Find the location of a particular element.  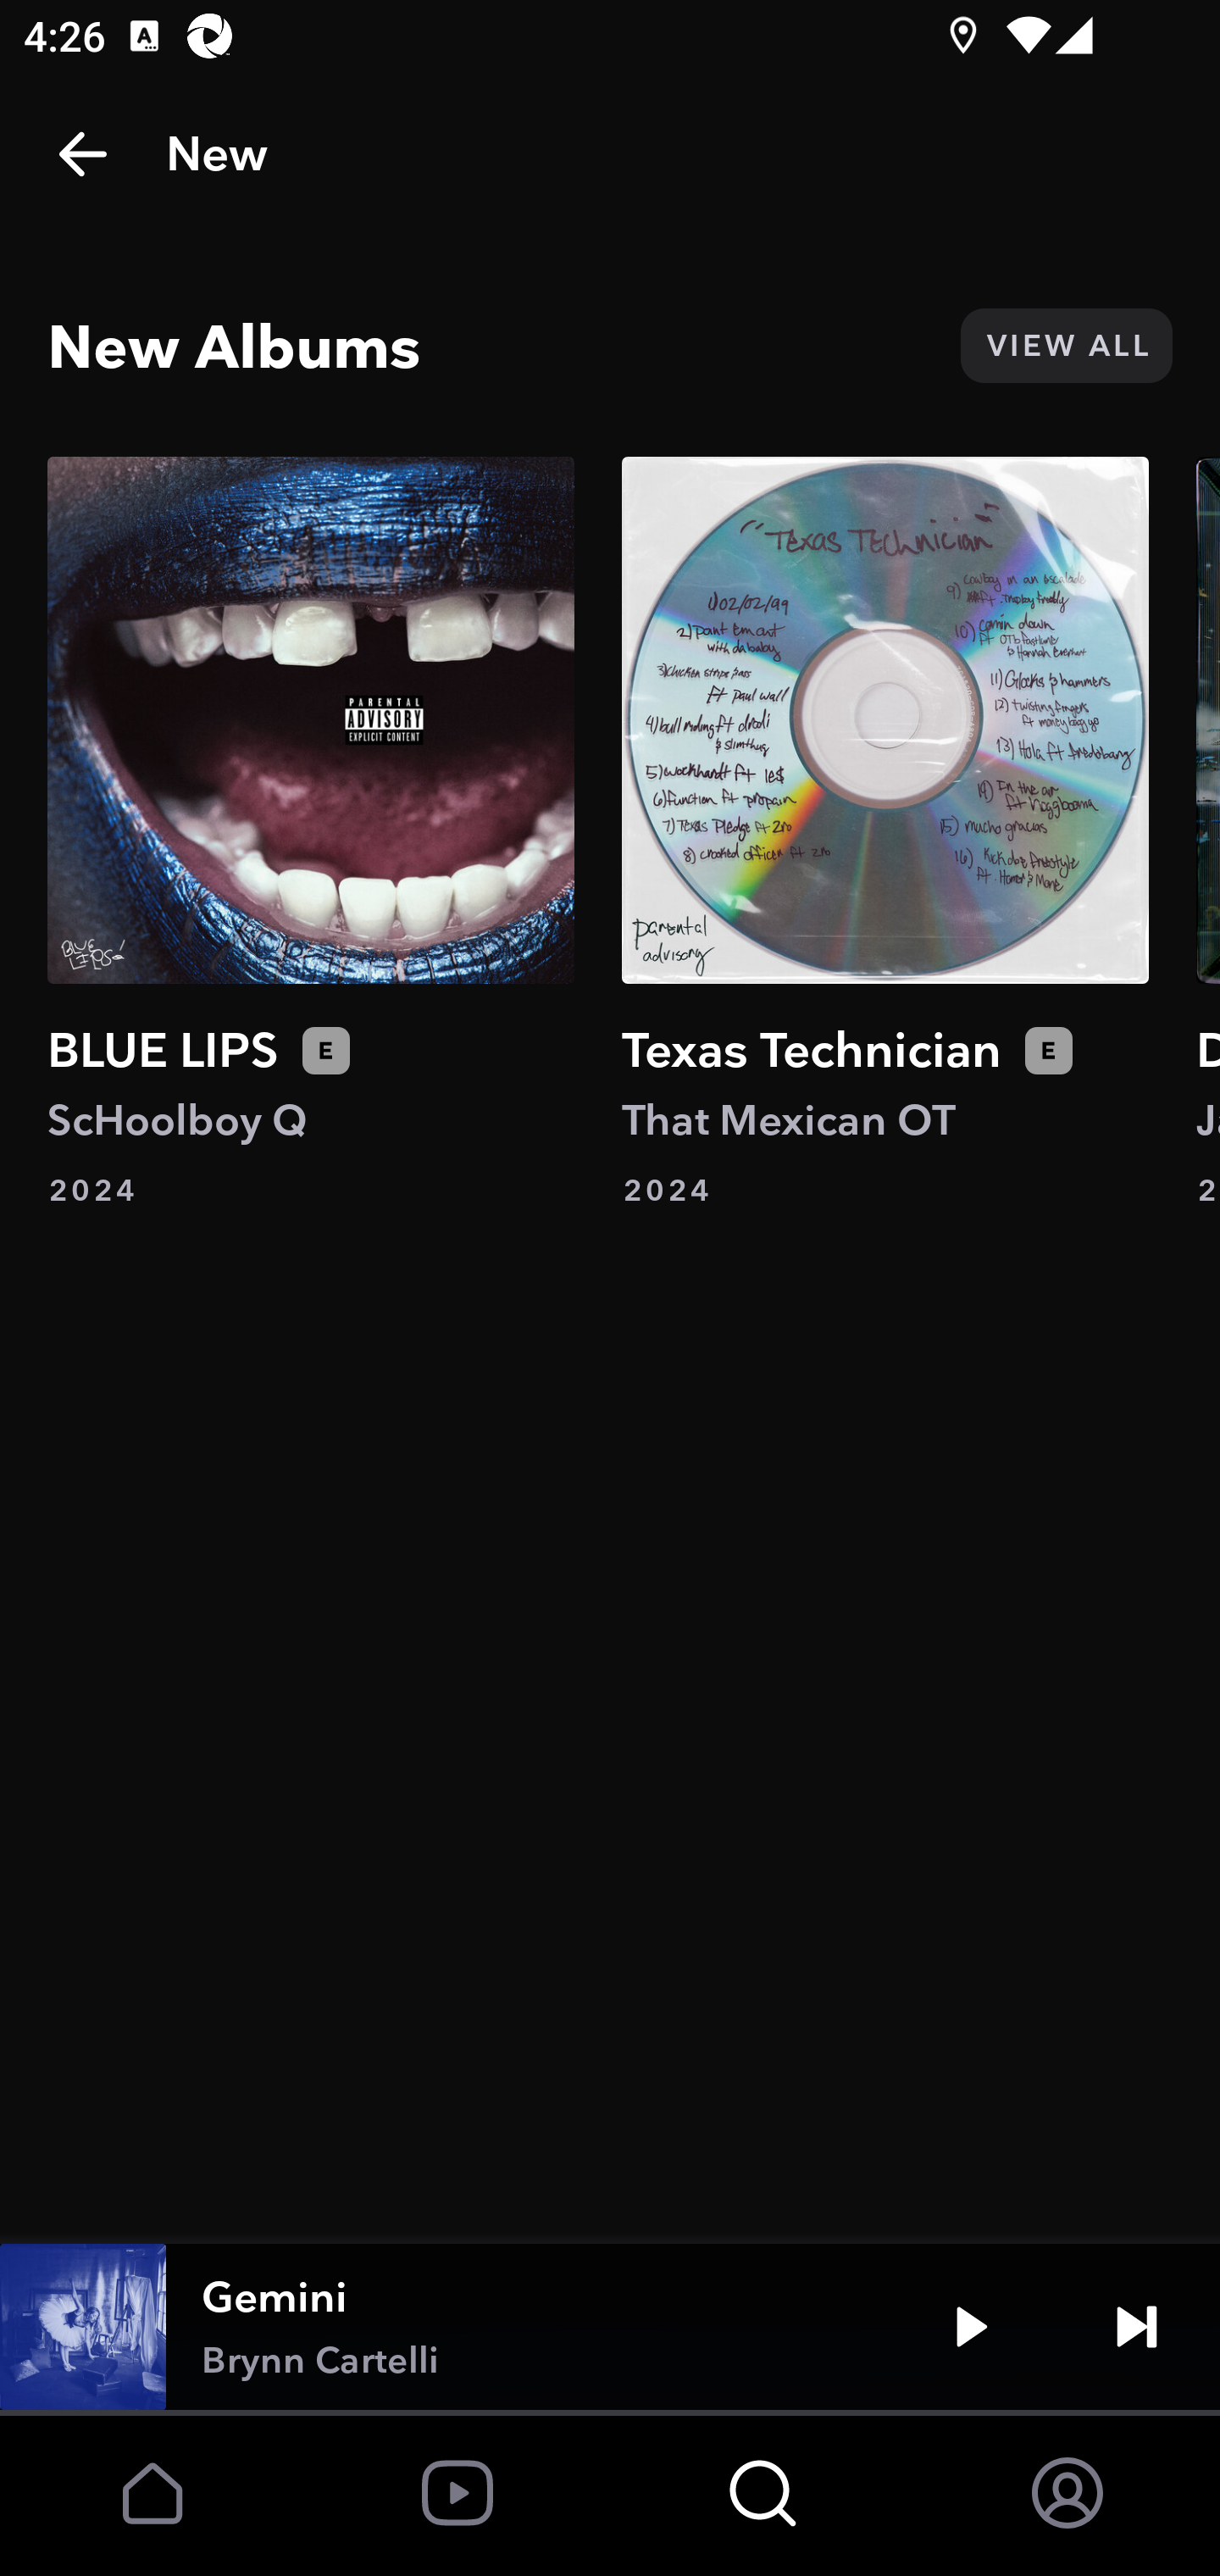

VIEW ALL is located at coordinates (1066, 346).